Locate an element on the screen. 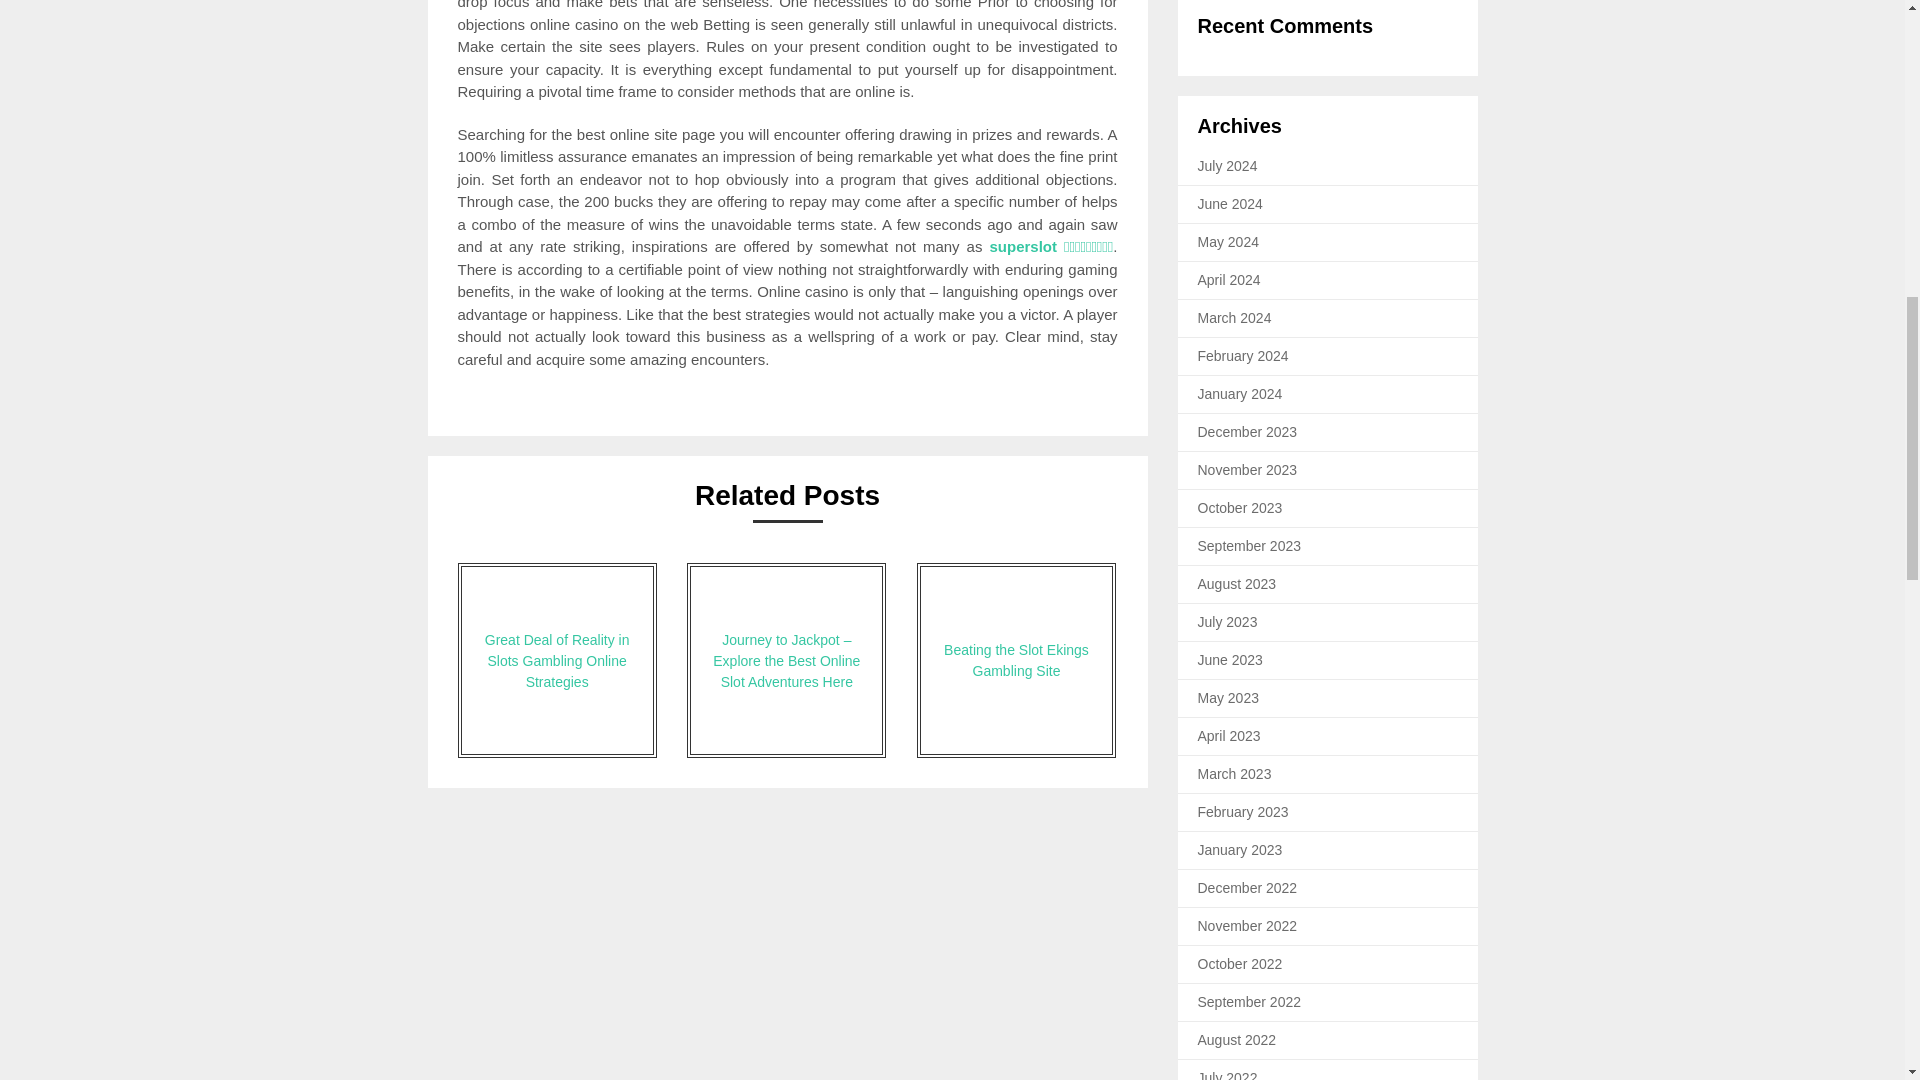  December 2023 is located at coordinates (1248, 432).